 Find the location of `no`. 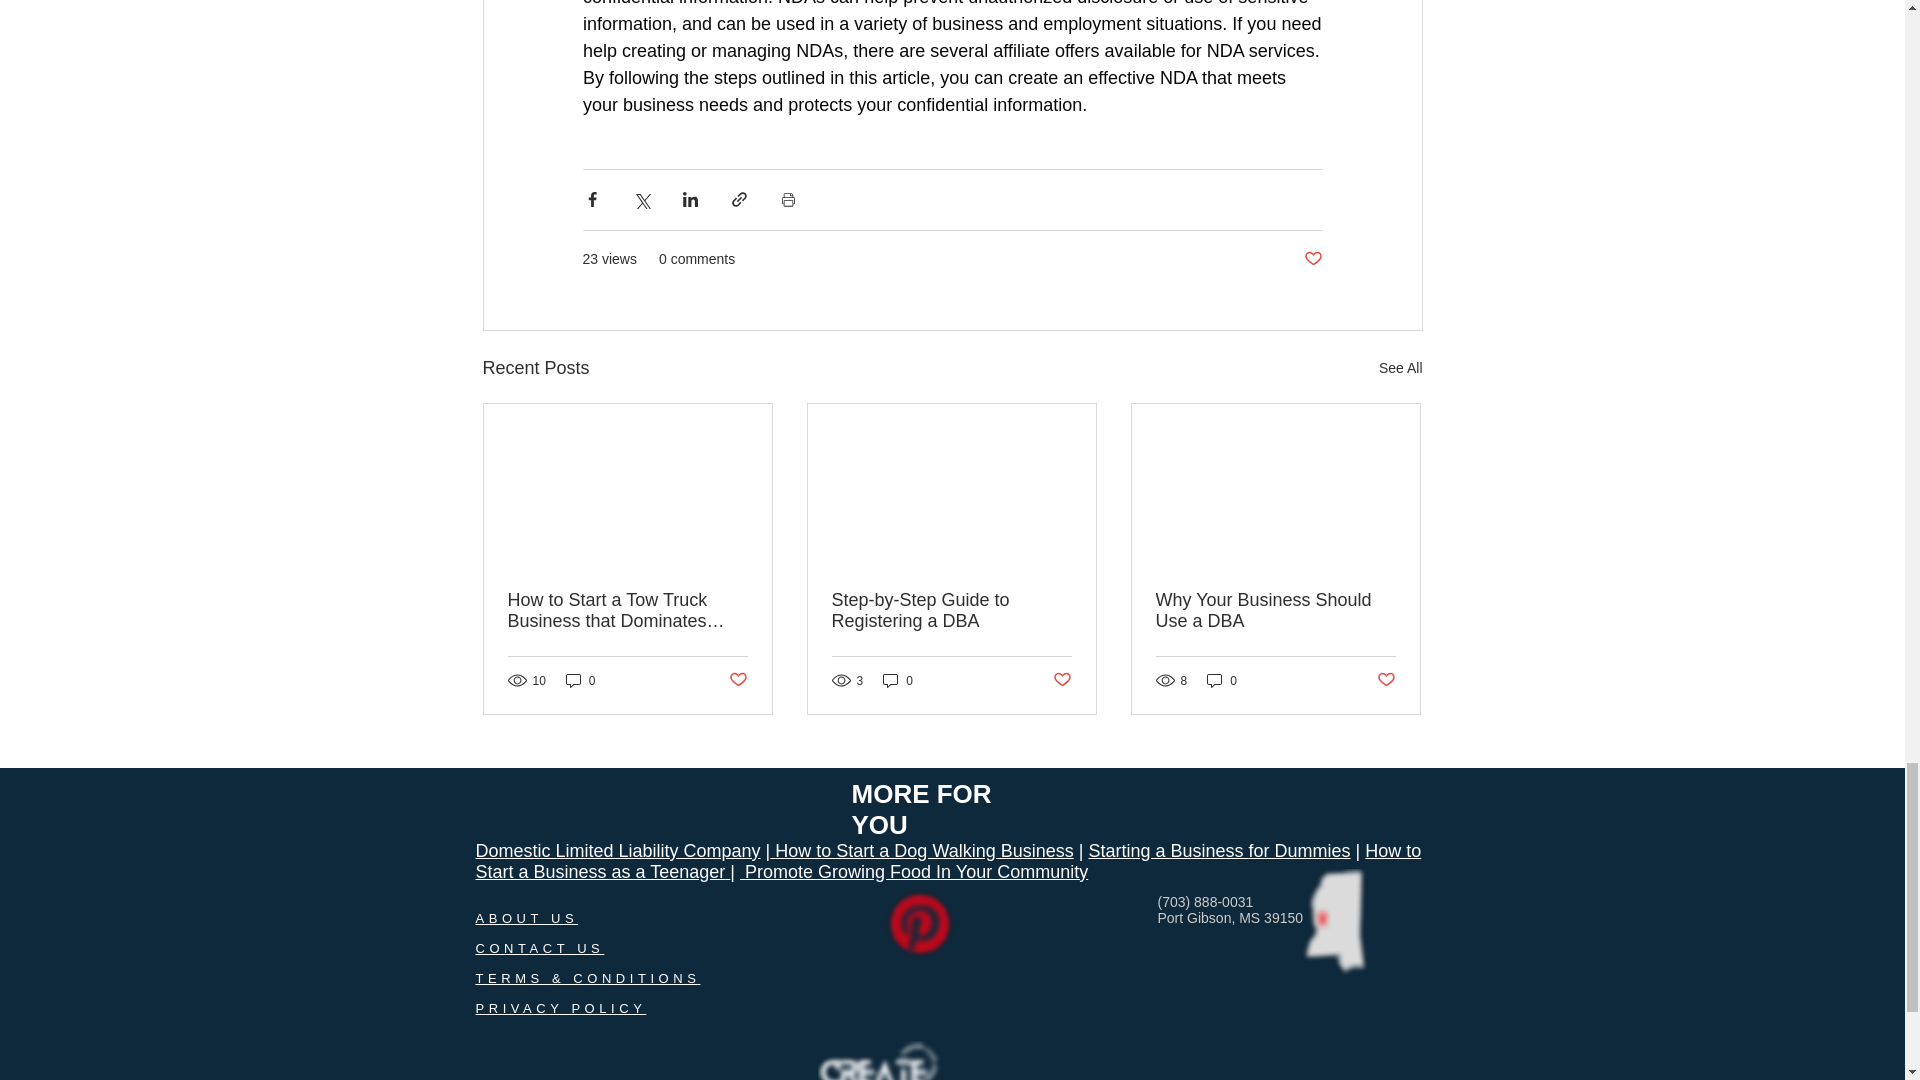

no is located at coordinates (900, 1060).